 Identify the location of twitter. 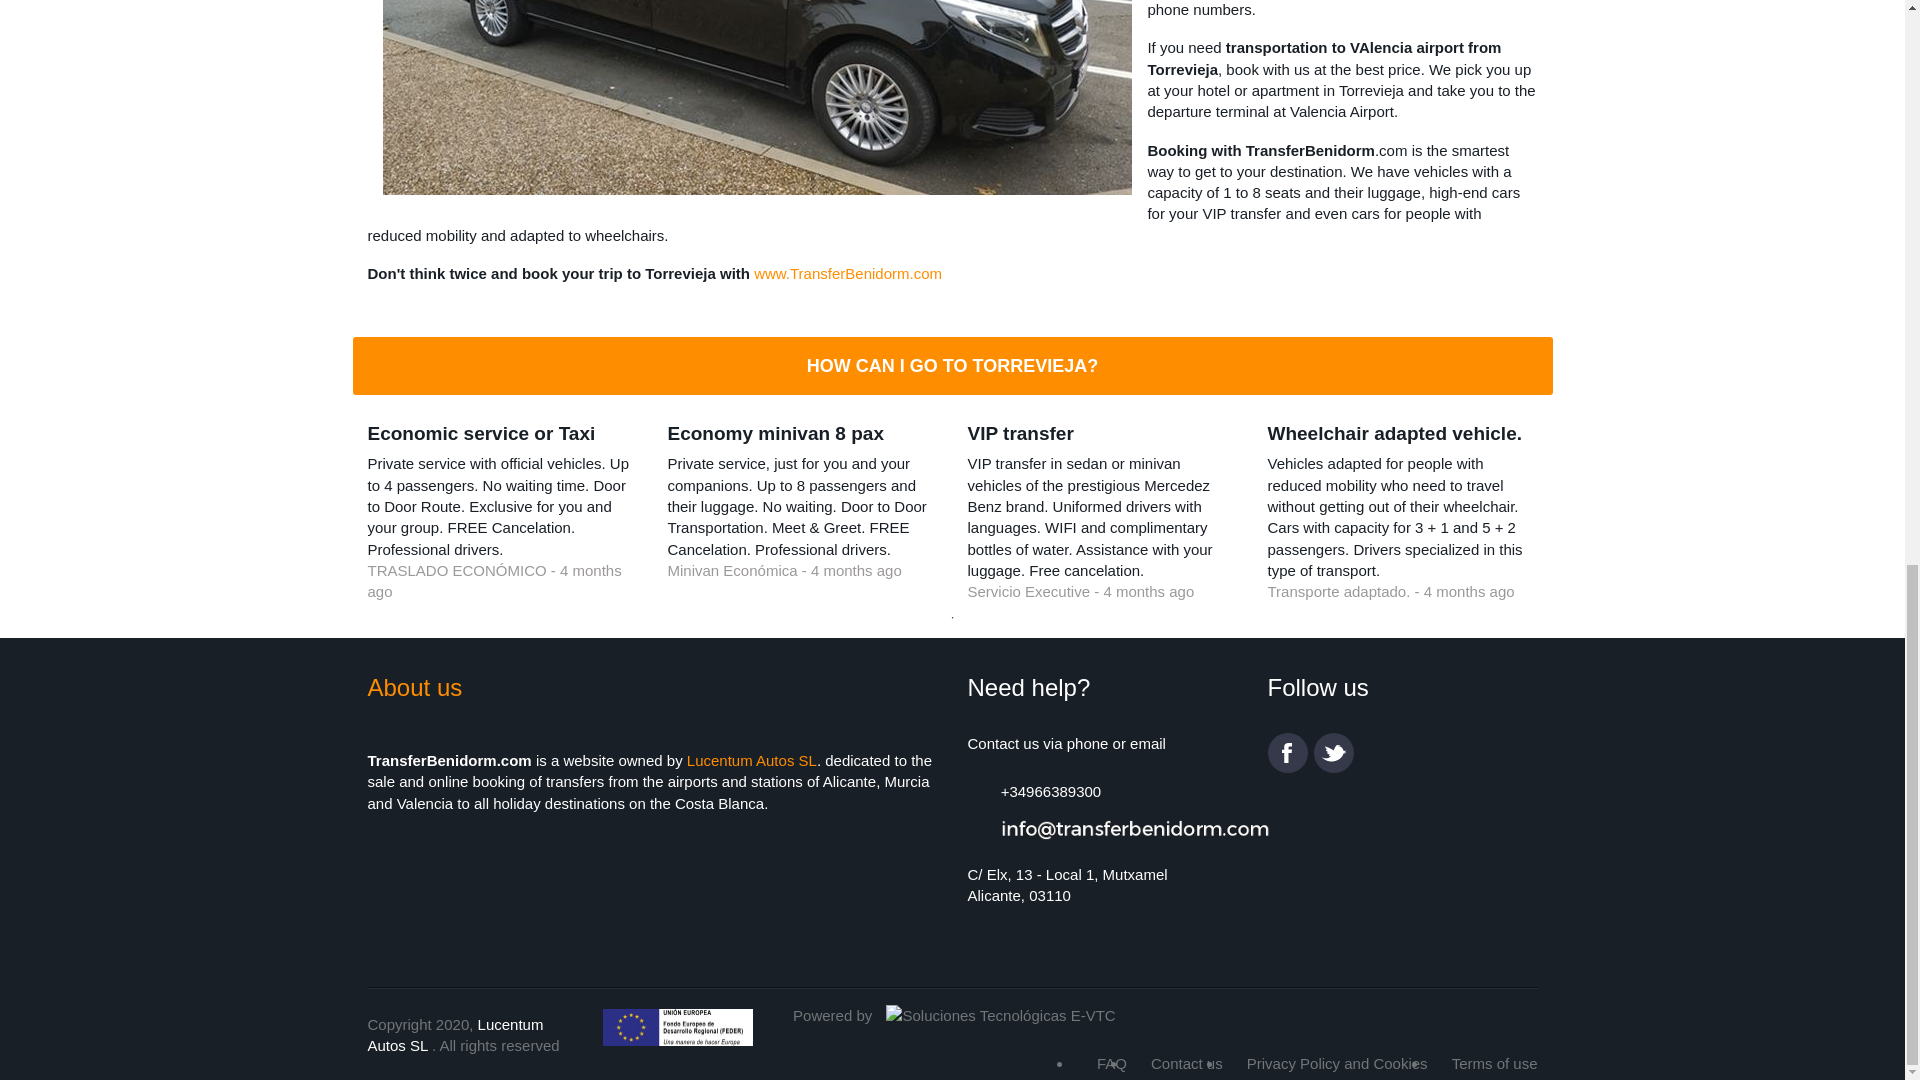
(1333, 753).